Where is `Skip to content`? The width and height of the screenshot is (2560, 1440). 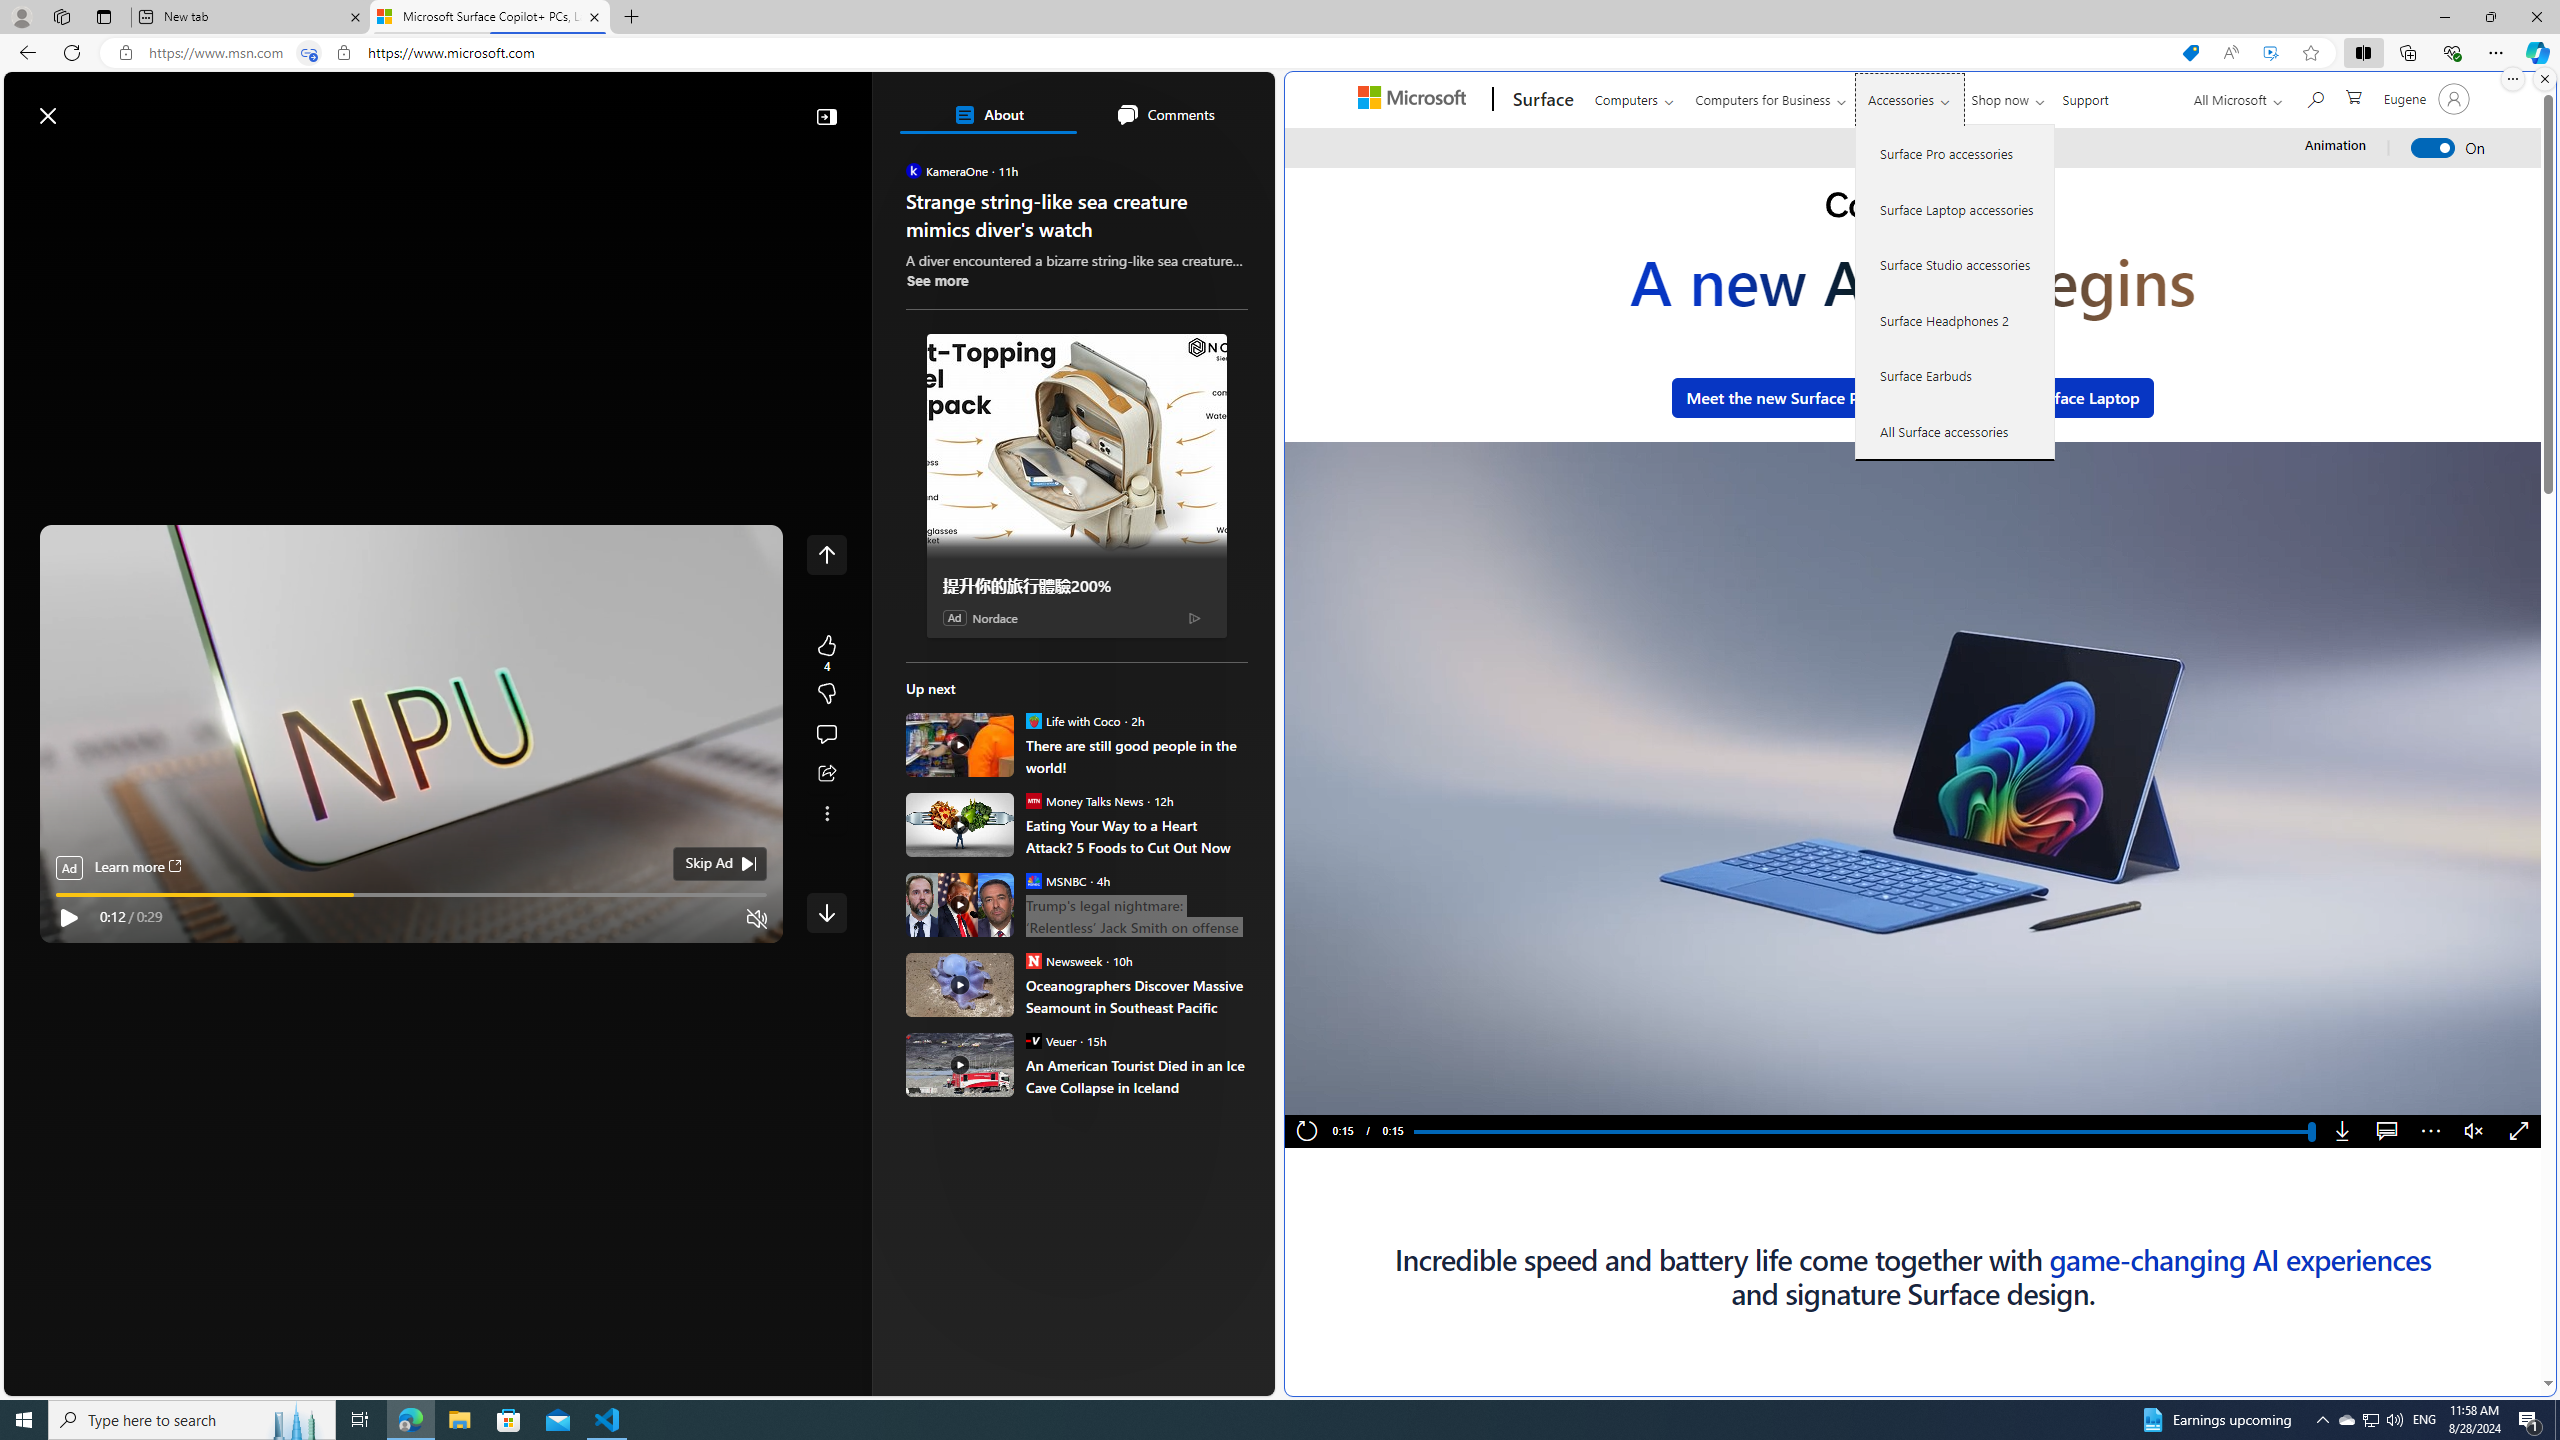 Skip to content is located at coordinates (86, 106).